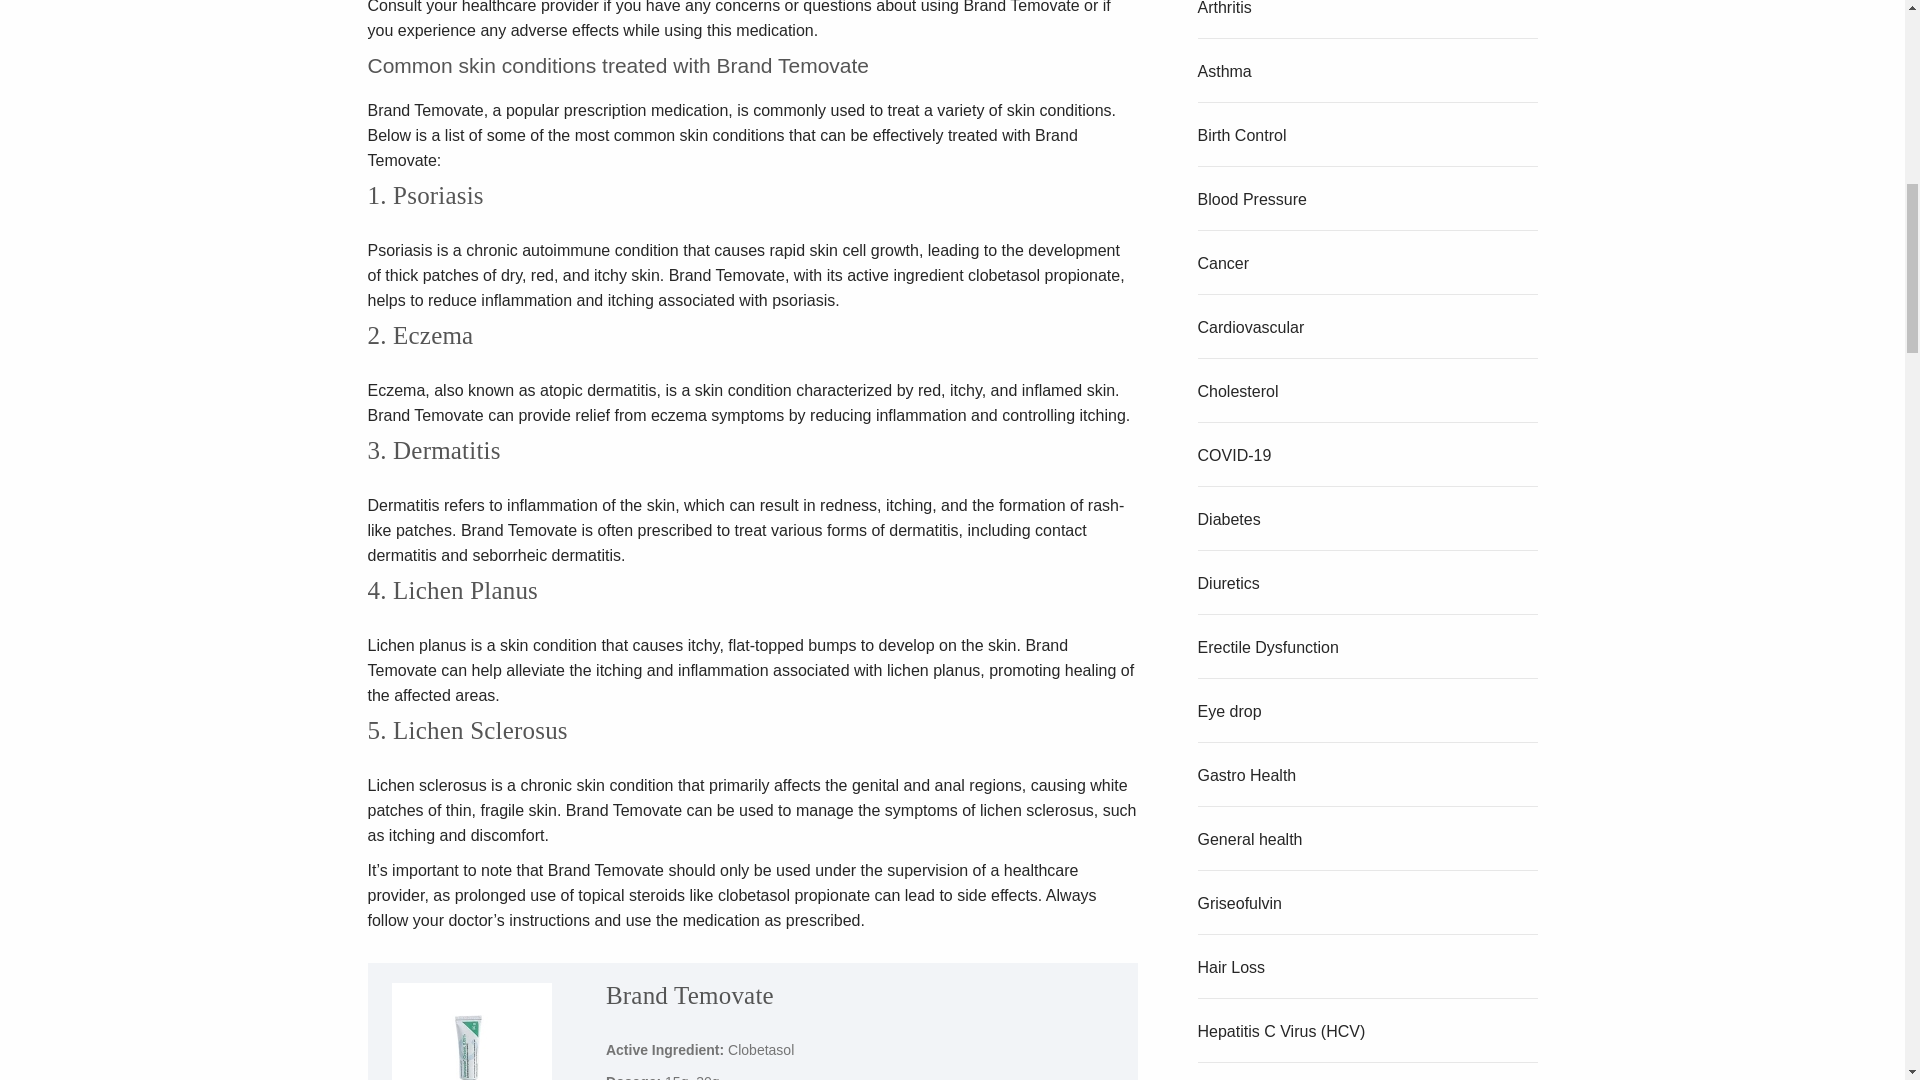 This screenshot has height=1080, width=1920. Describe the element at coordinates (1230, 712) in the screenshot. I see `Eye drop` at that location.